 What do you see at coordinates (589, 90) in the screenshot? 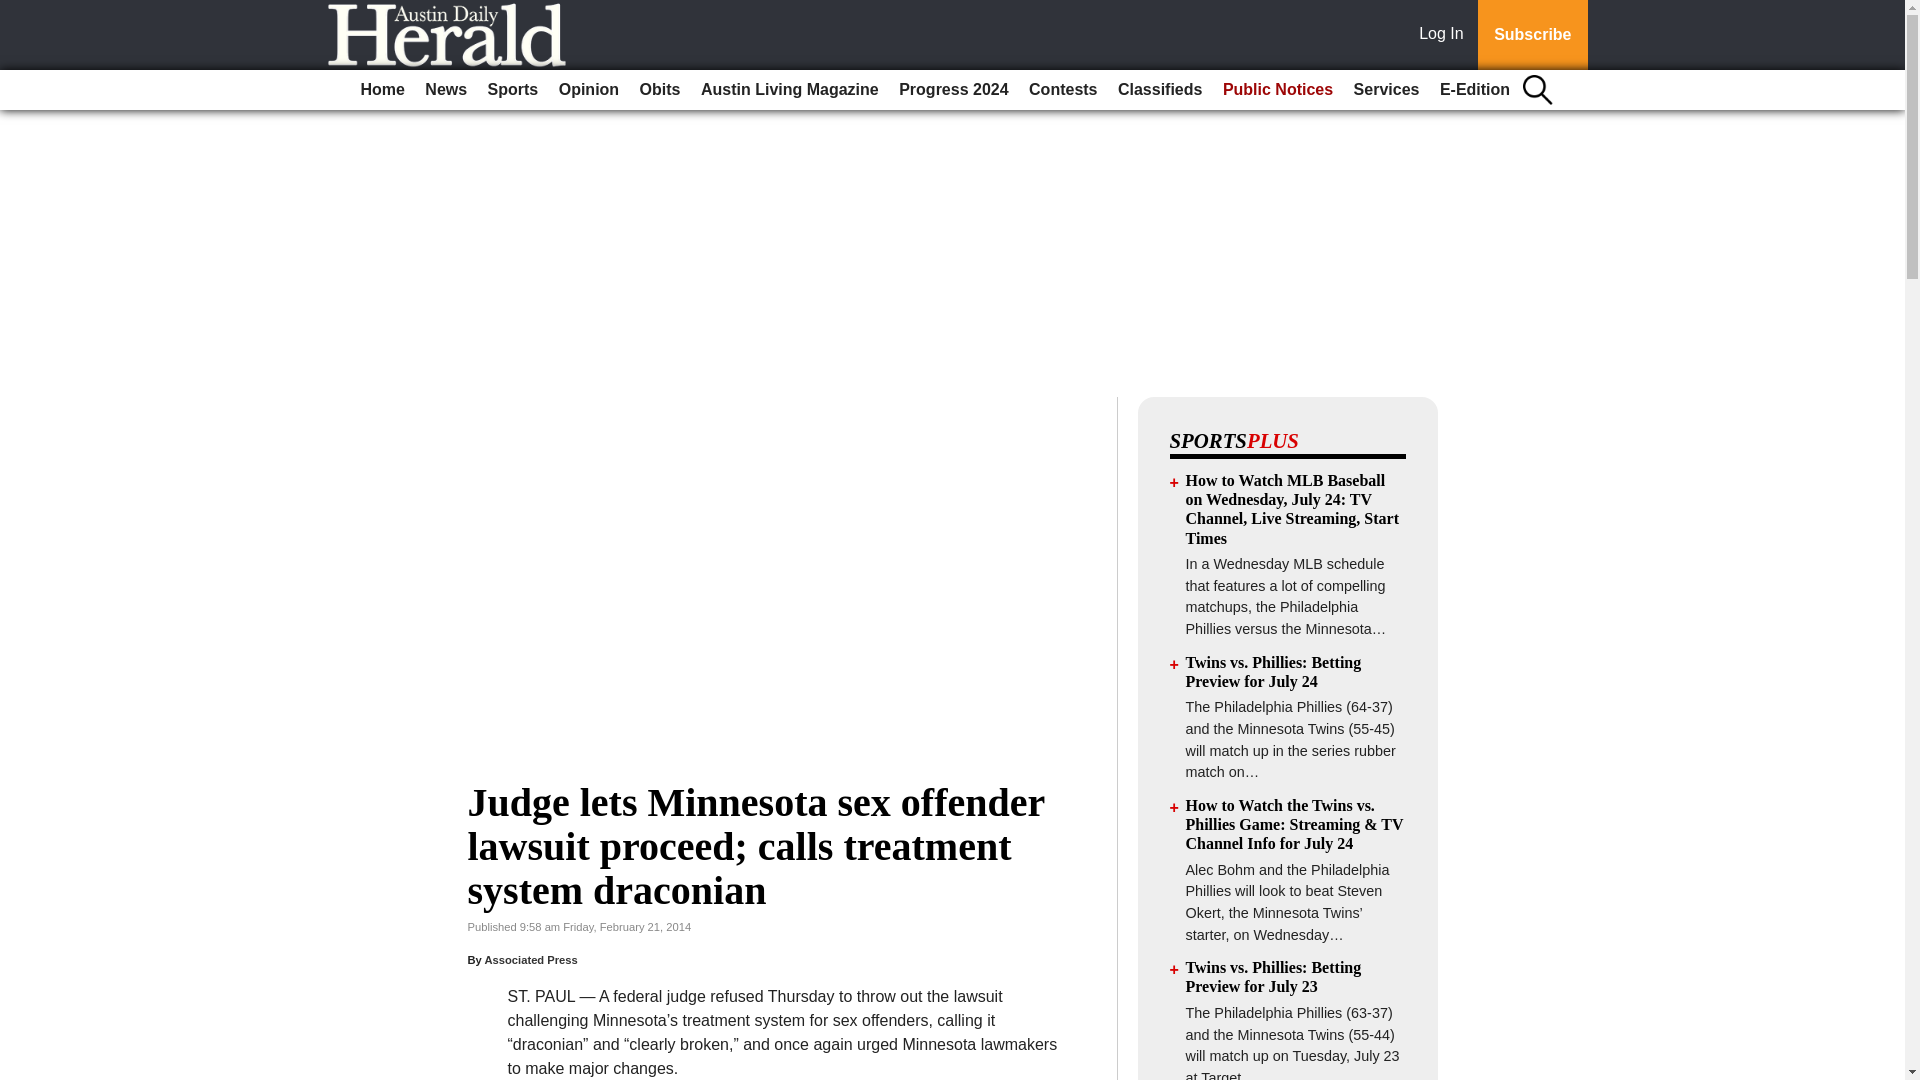
I see `Opinion` at bounding box center [589, 90].